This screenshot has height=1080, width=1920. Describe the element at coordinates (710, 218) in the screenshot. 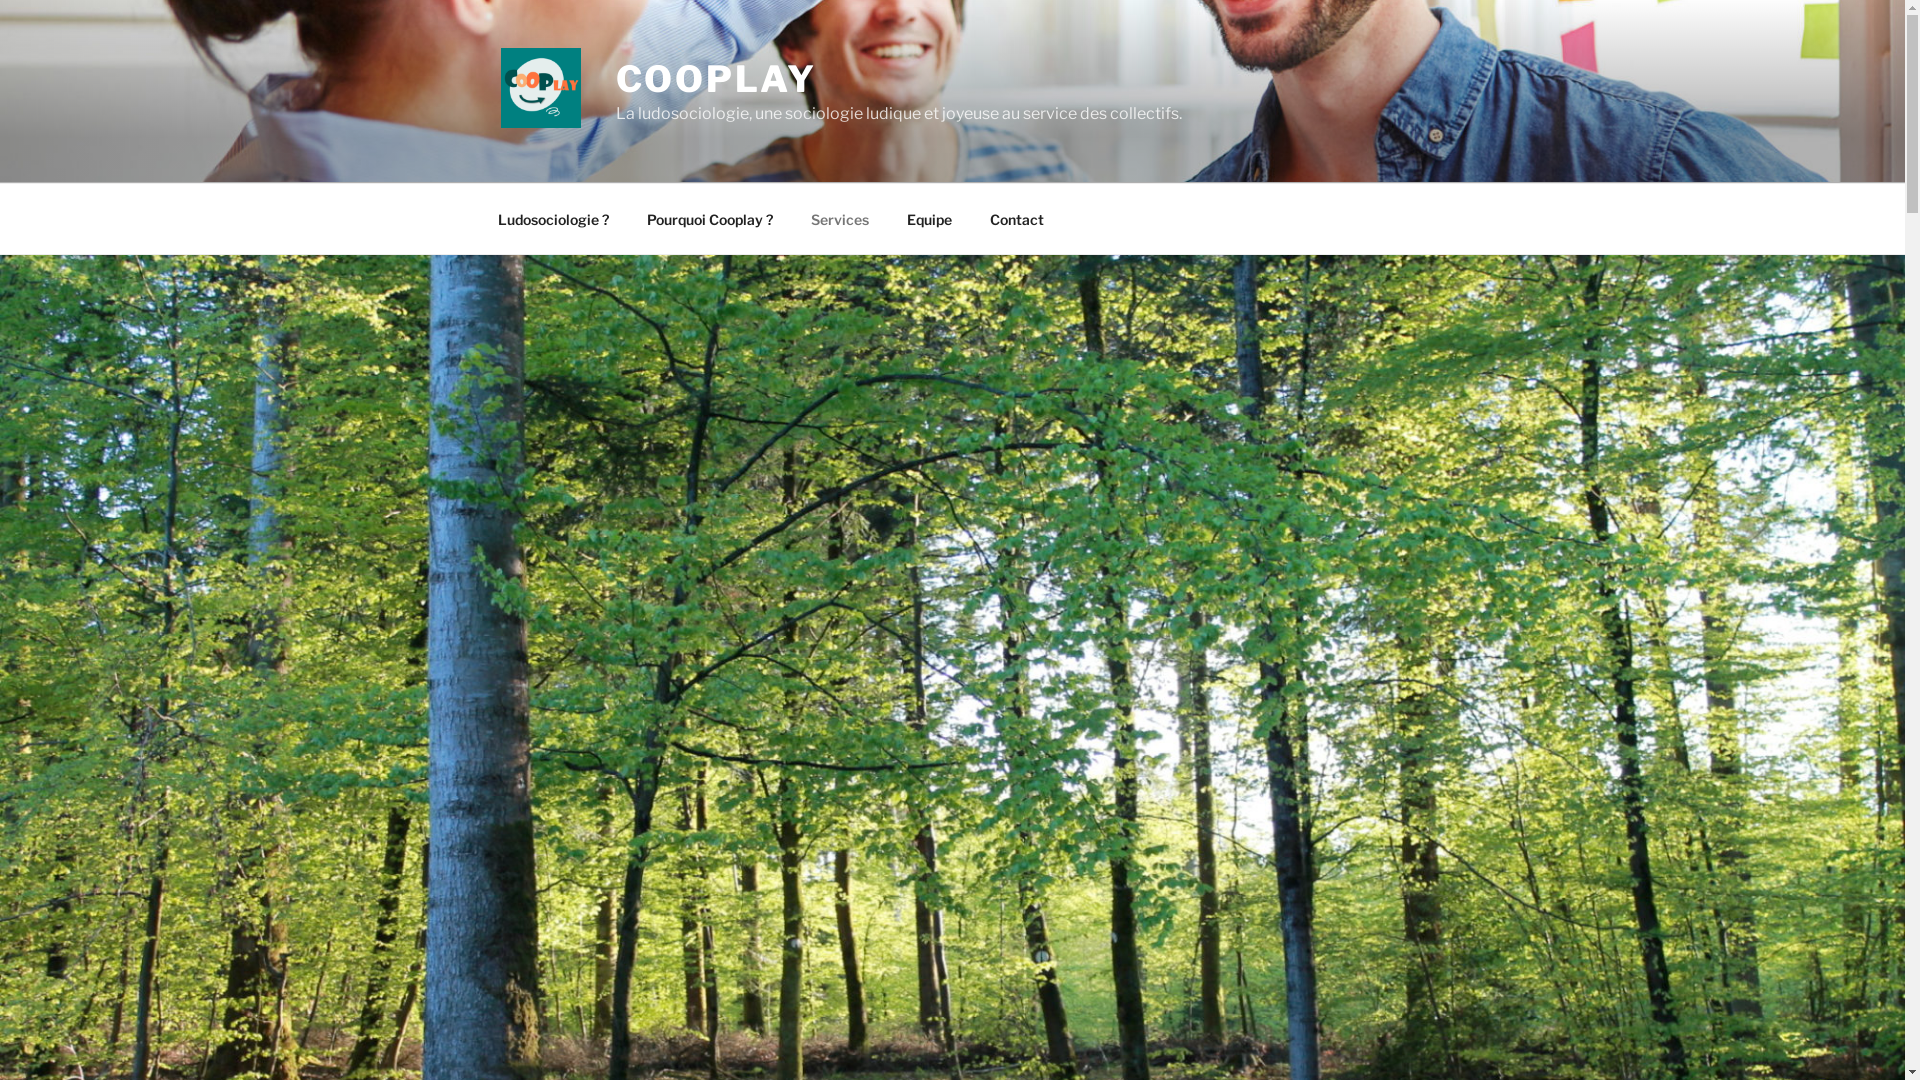

I see `Pourquoi Cooplay ?` at that location.